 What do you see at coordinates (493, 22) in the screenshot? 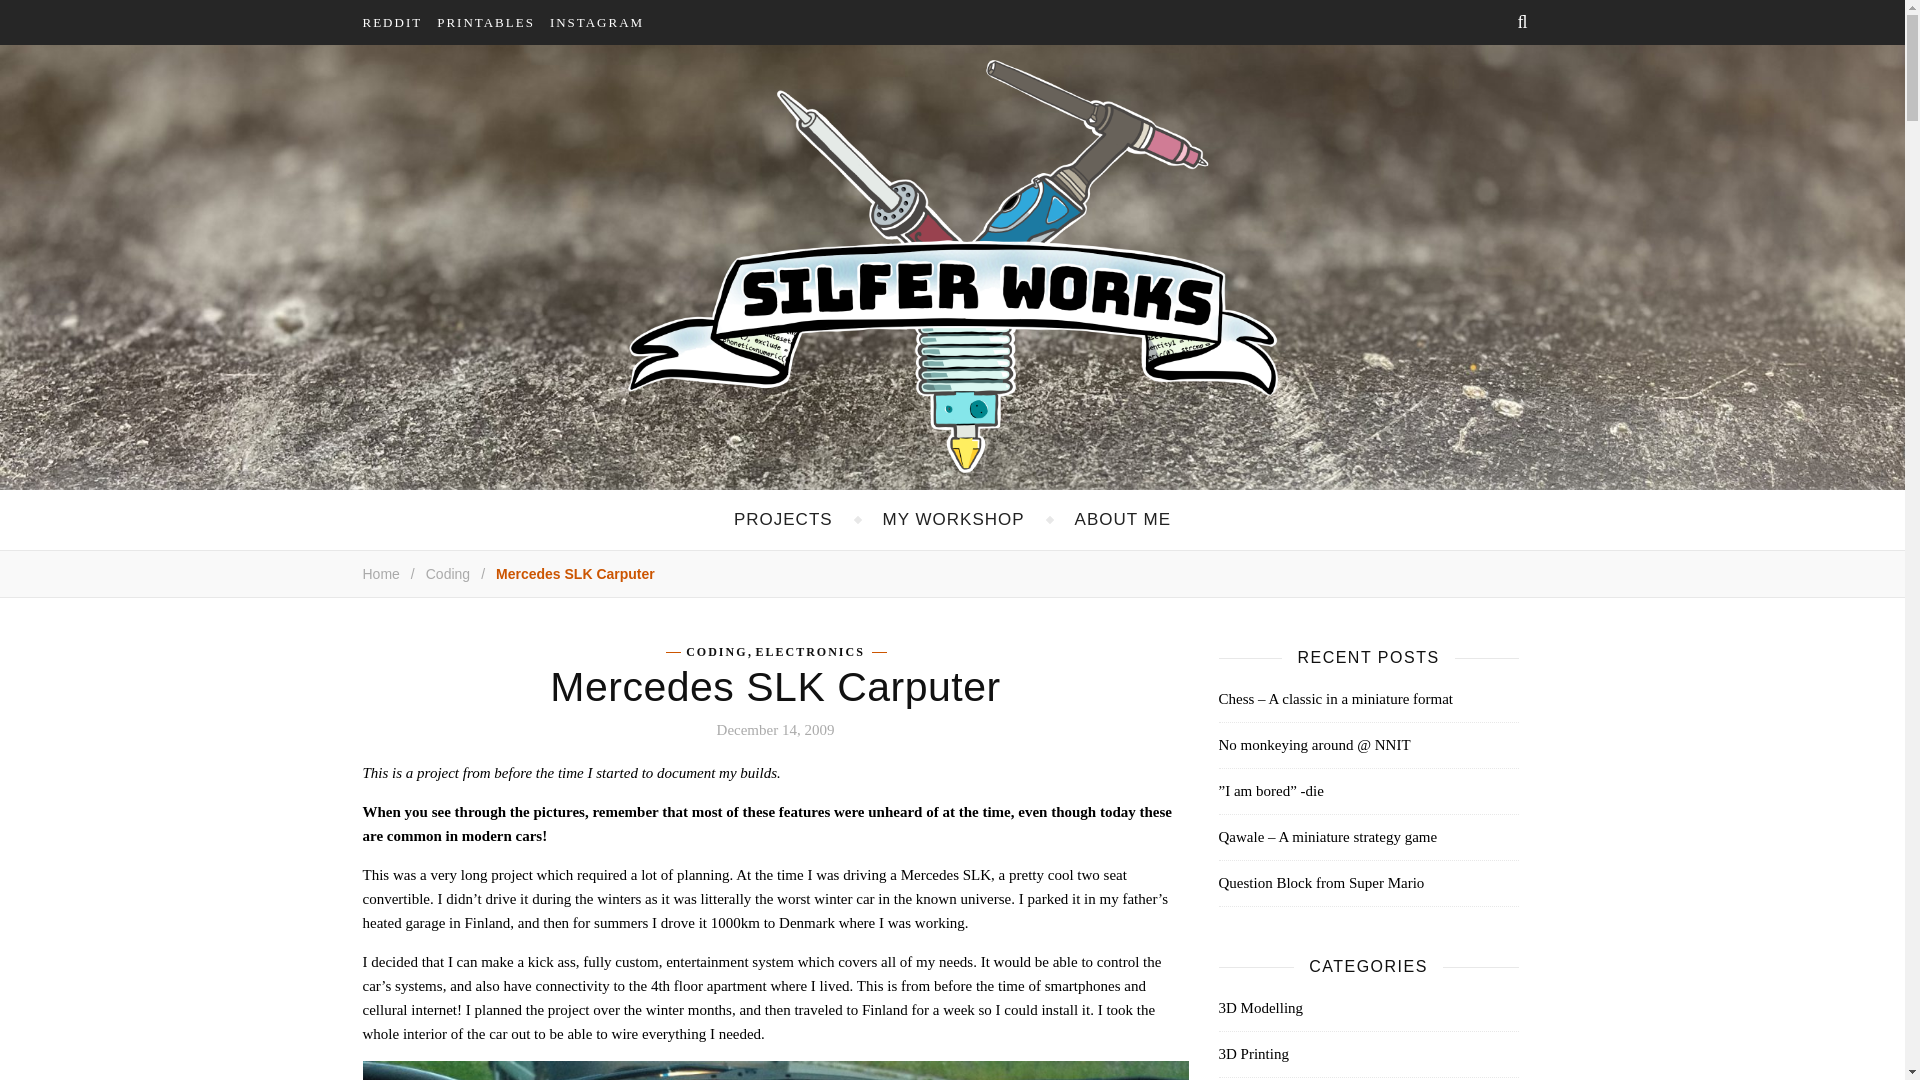
I see `PRINTABLES` at bounding box center [493, 22].